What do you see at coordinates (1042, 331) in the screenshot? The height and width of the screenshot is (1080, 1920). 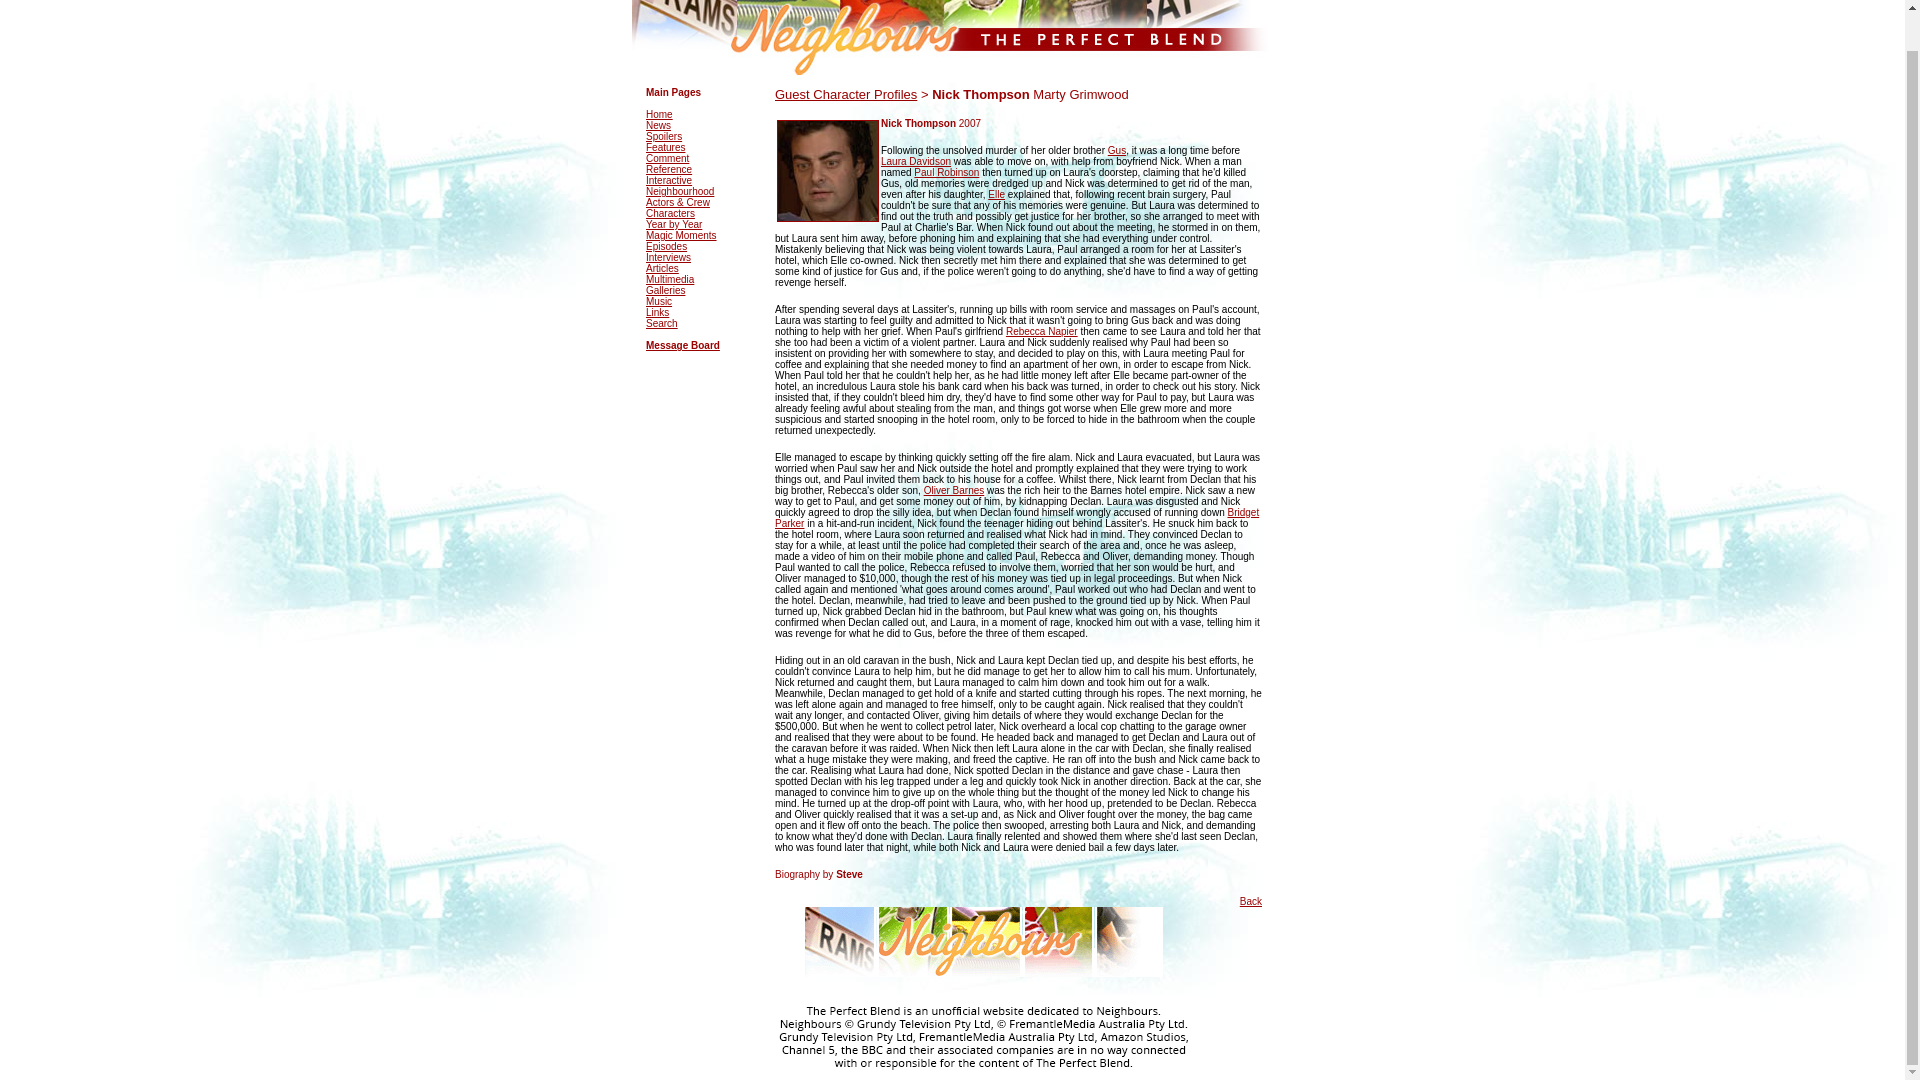 I see `Rebecca Napier` at bounding box center [1042, 331].